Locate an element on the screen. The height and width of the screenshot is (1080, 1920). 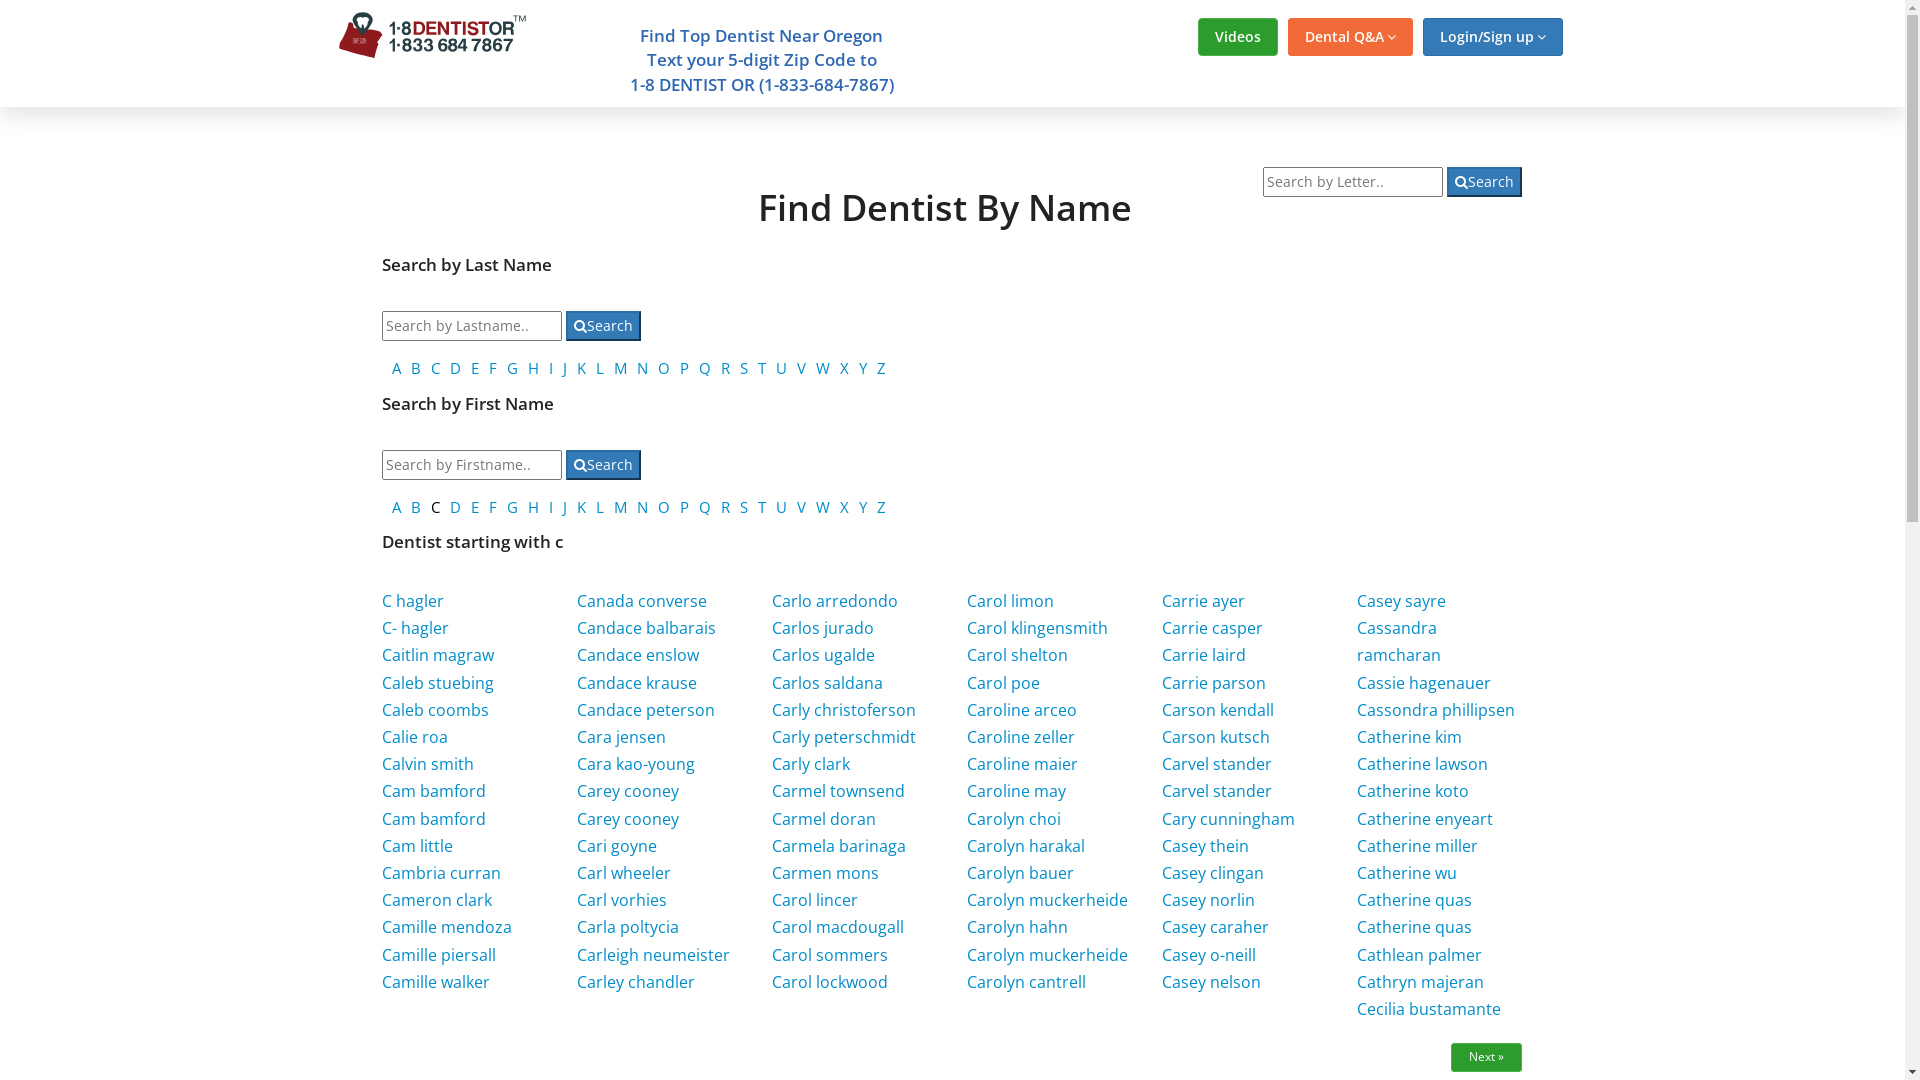
Camille mendoza is located at coordinates (447, 927).